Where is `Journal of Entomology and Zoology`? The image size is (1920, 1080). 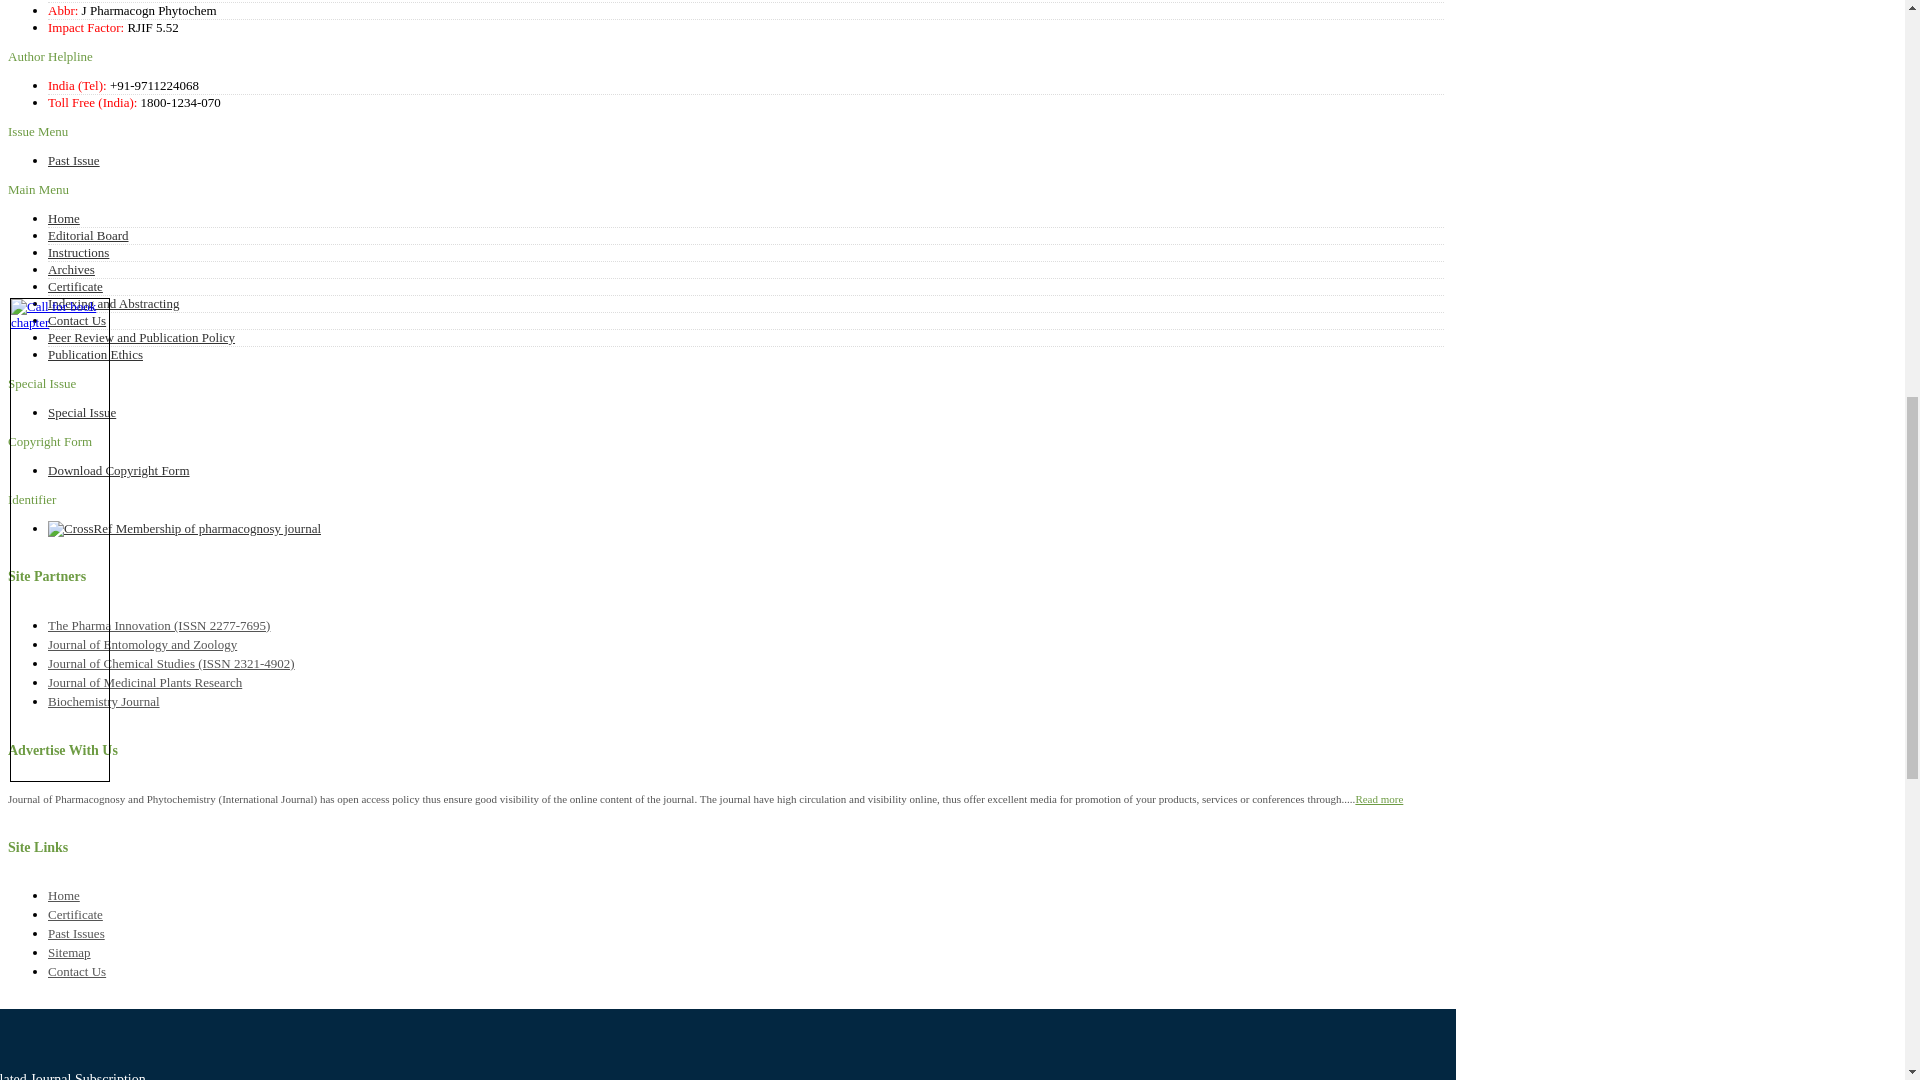
Journal of Entomology and Zoology is located at coordinates (142, 644).